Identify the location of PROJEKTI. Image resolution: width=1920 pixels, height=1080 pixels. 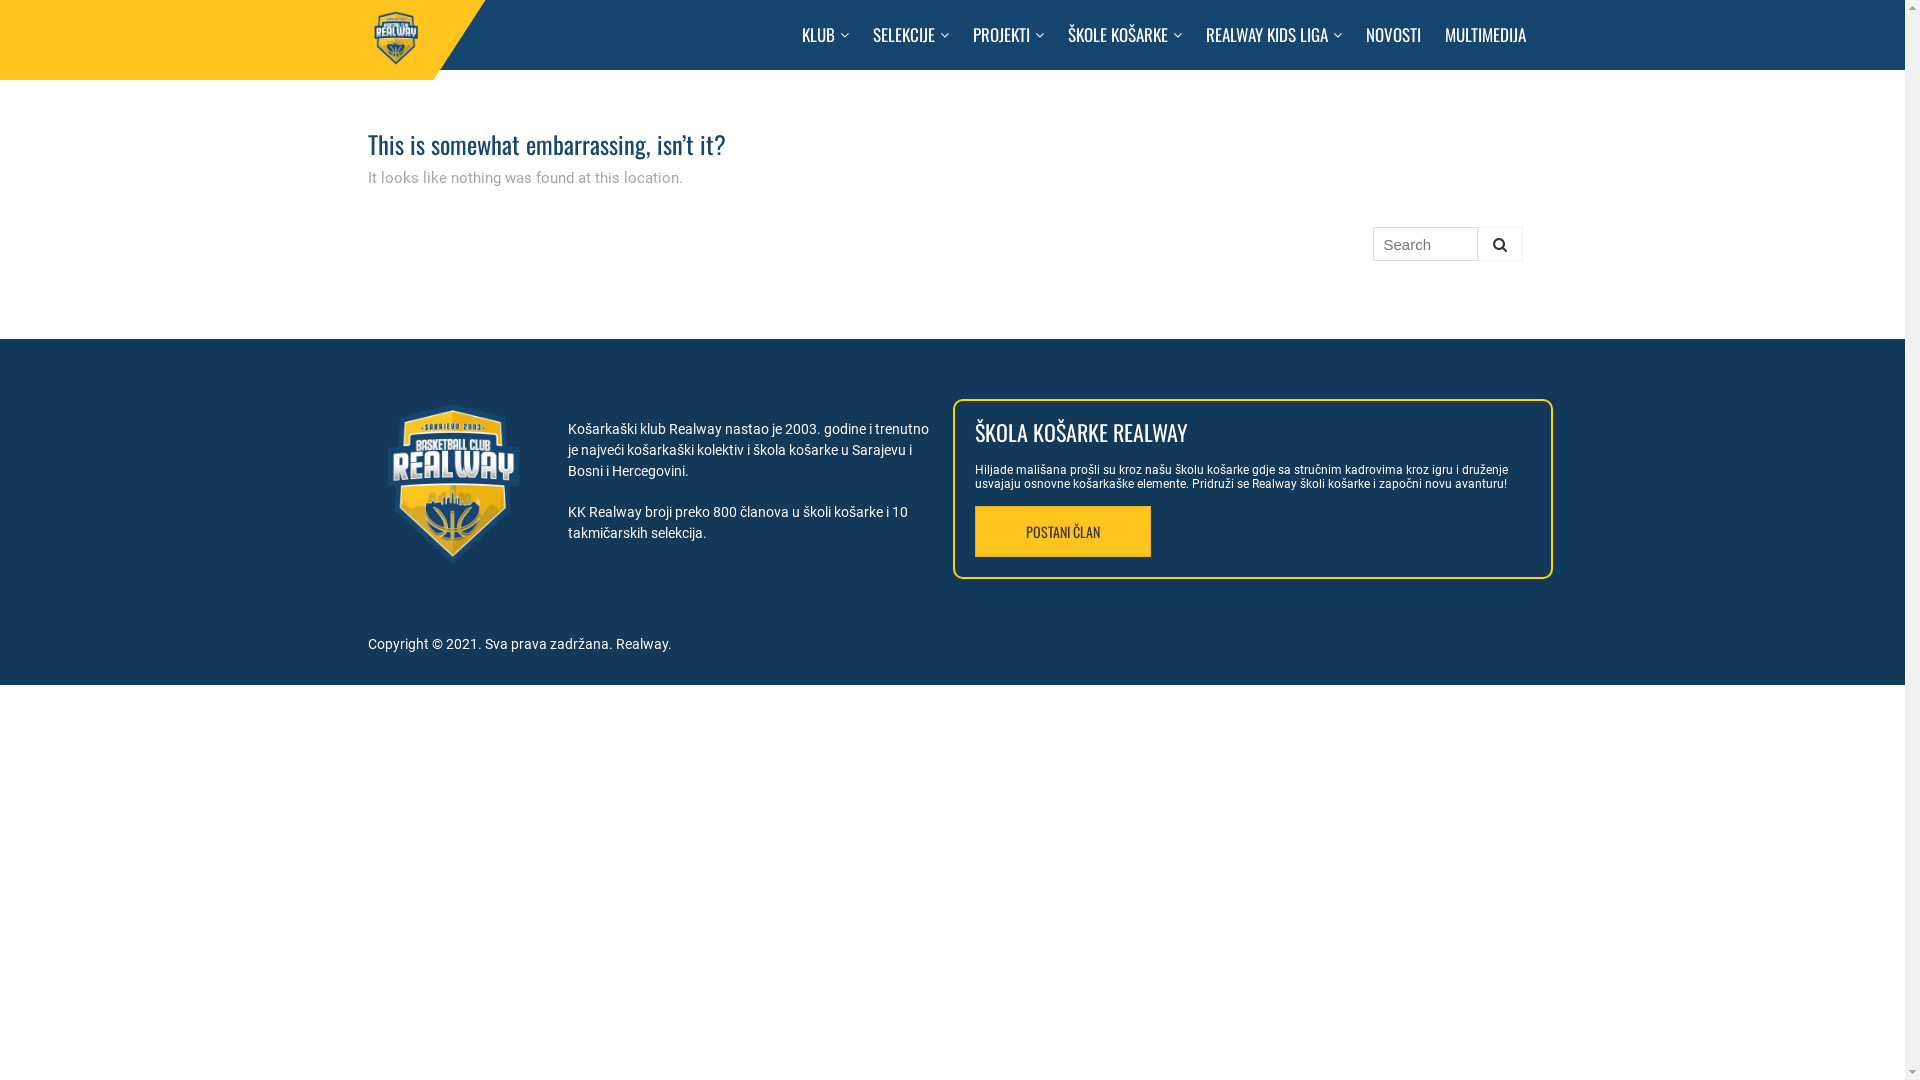
(1008, 35).